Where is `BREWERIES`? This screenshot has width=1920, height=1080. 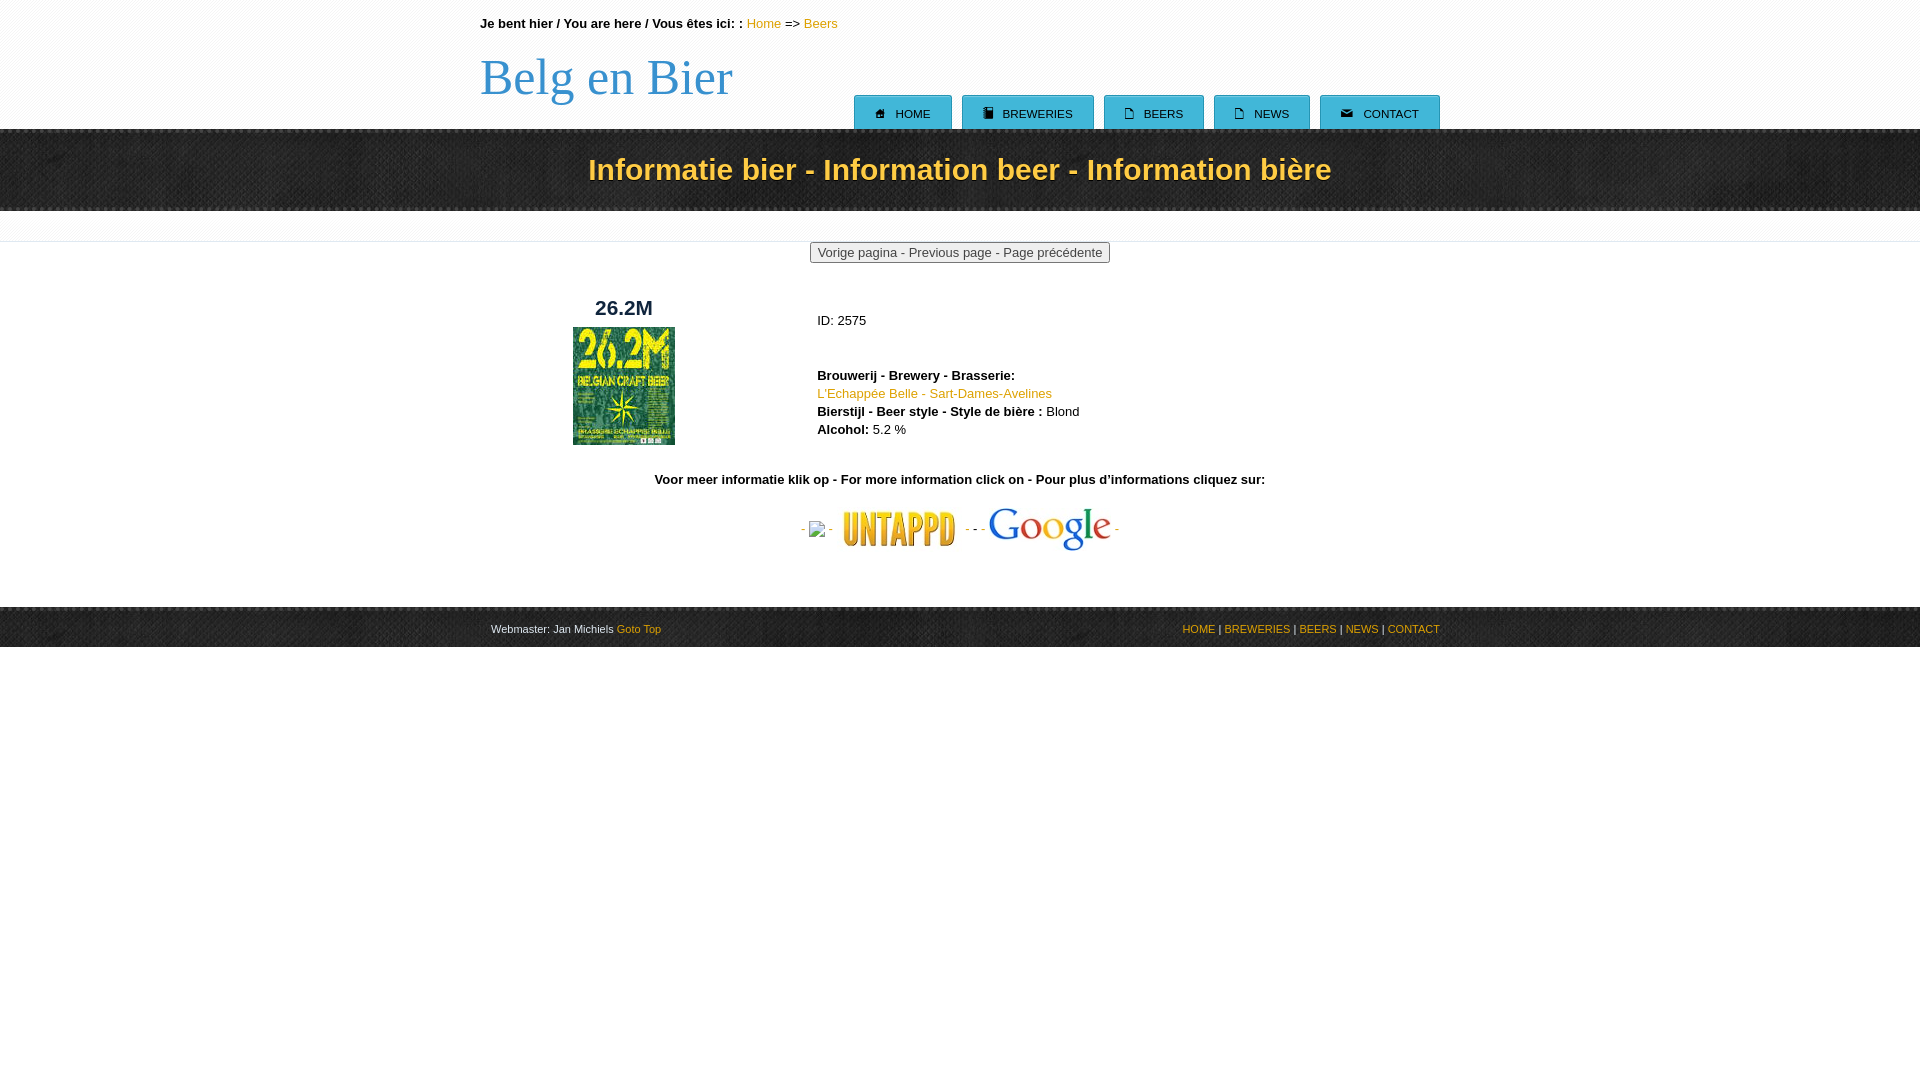 BREWERIES is located at coordinates (1257, 628).